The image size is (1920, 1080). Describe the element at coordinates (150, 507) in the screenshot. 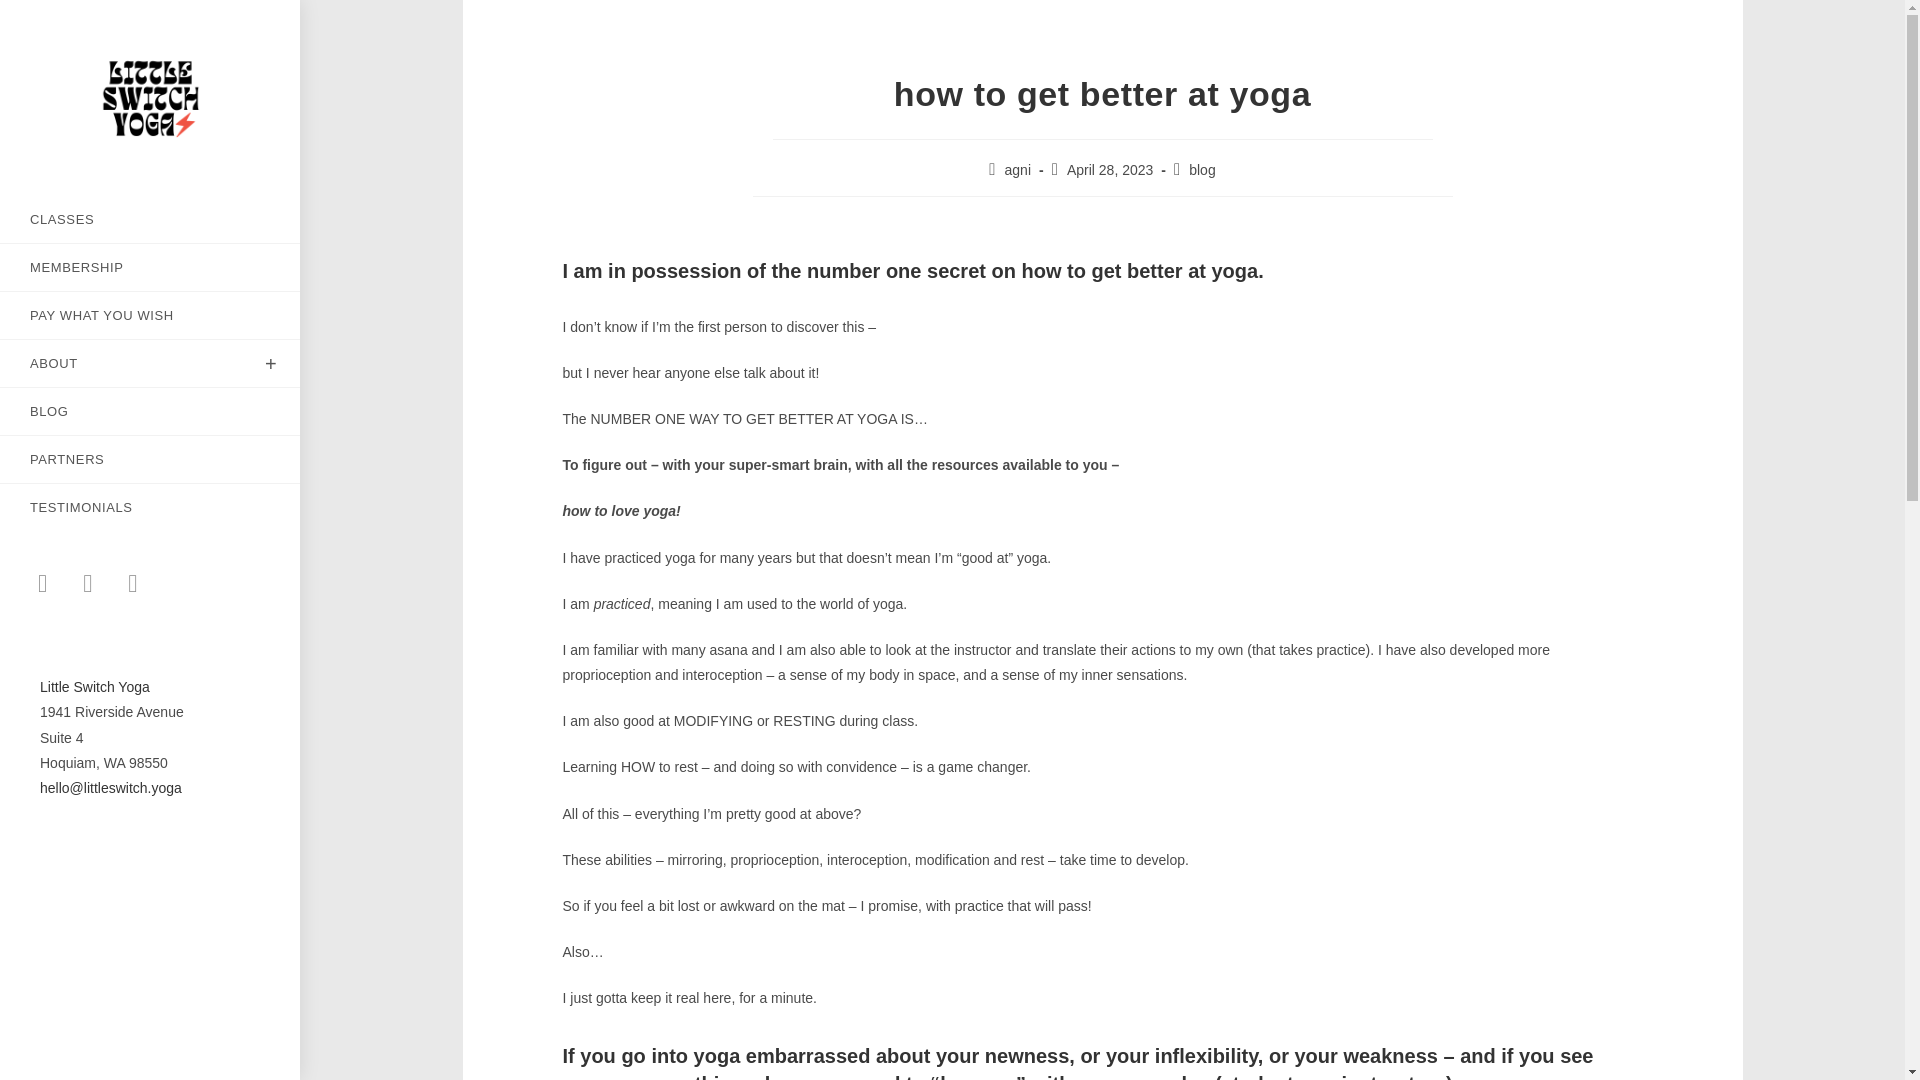

I see `TESTIMONIALS` at that location.